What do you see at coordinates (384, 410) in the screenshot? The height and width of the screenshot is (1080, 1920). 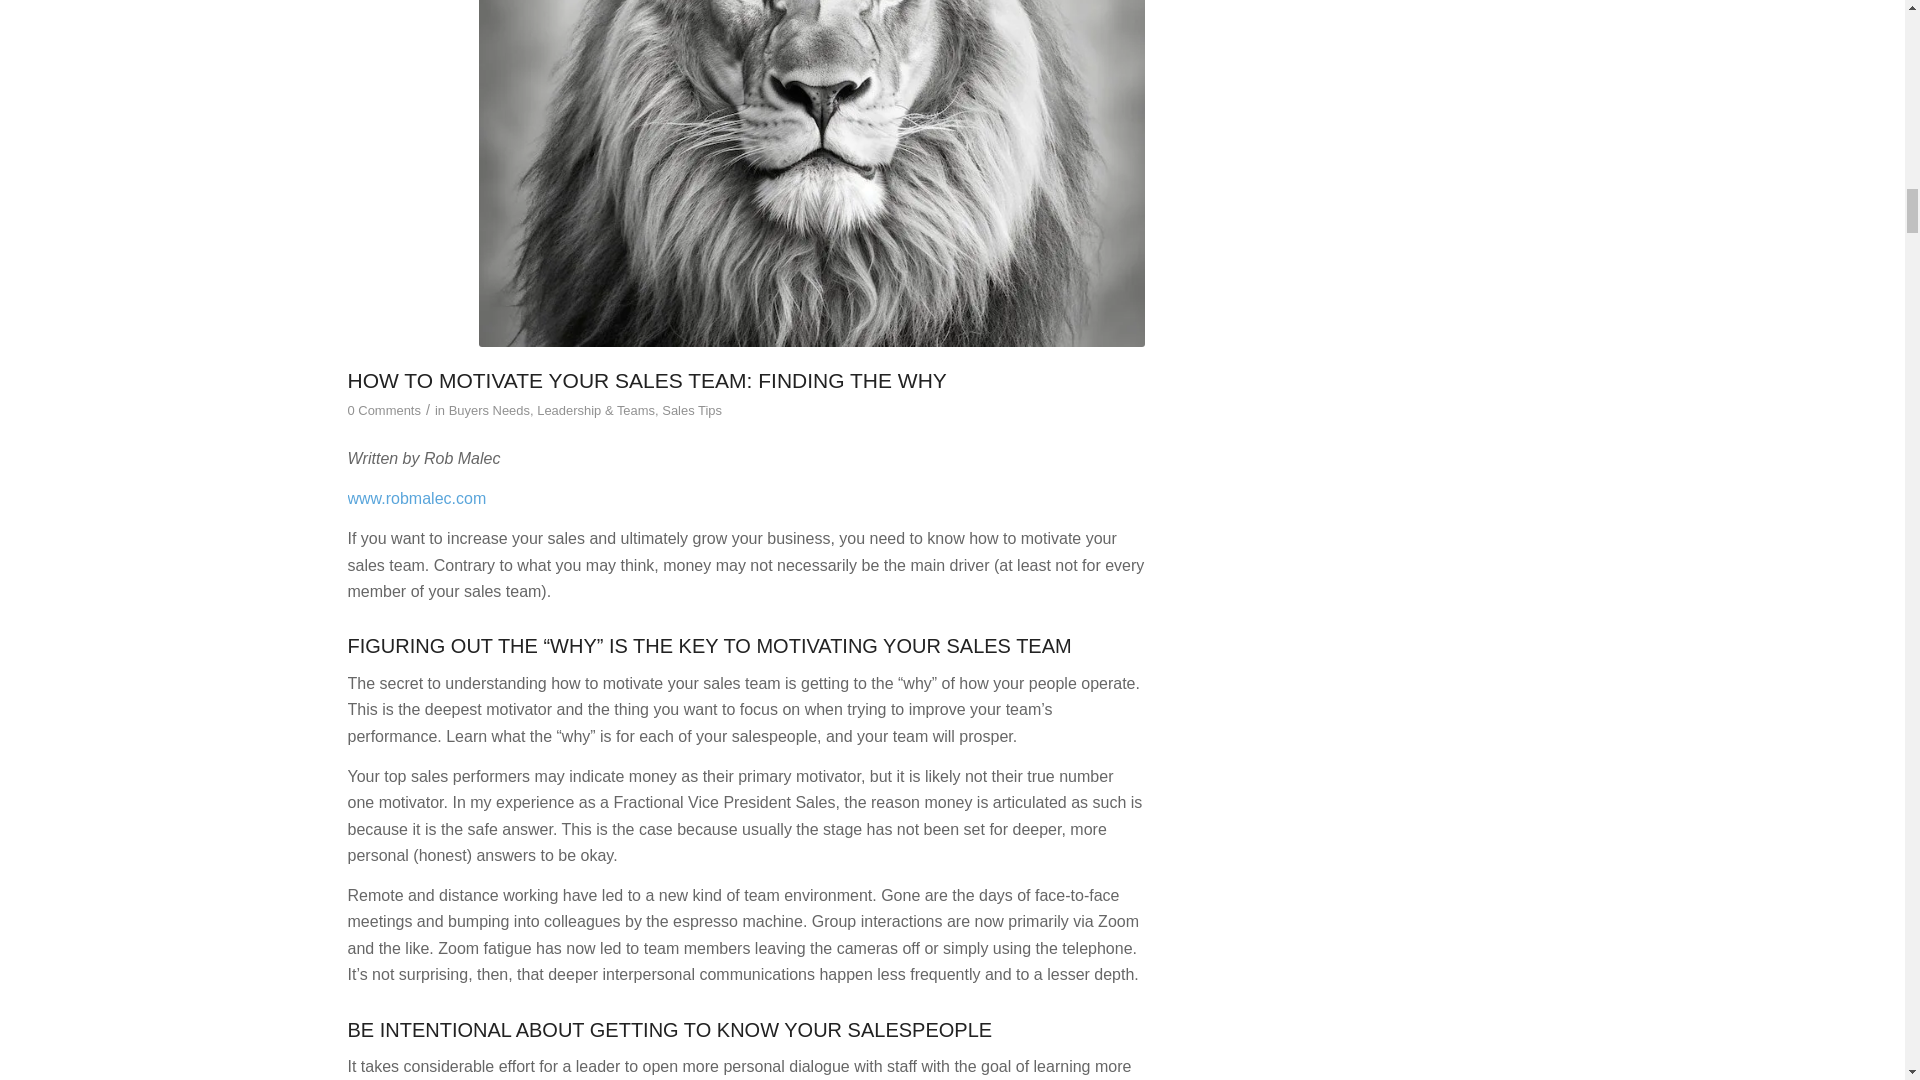 I see `0 Comments` at bounding box center [384, 410].